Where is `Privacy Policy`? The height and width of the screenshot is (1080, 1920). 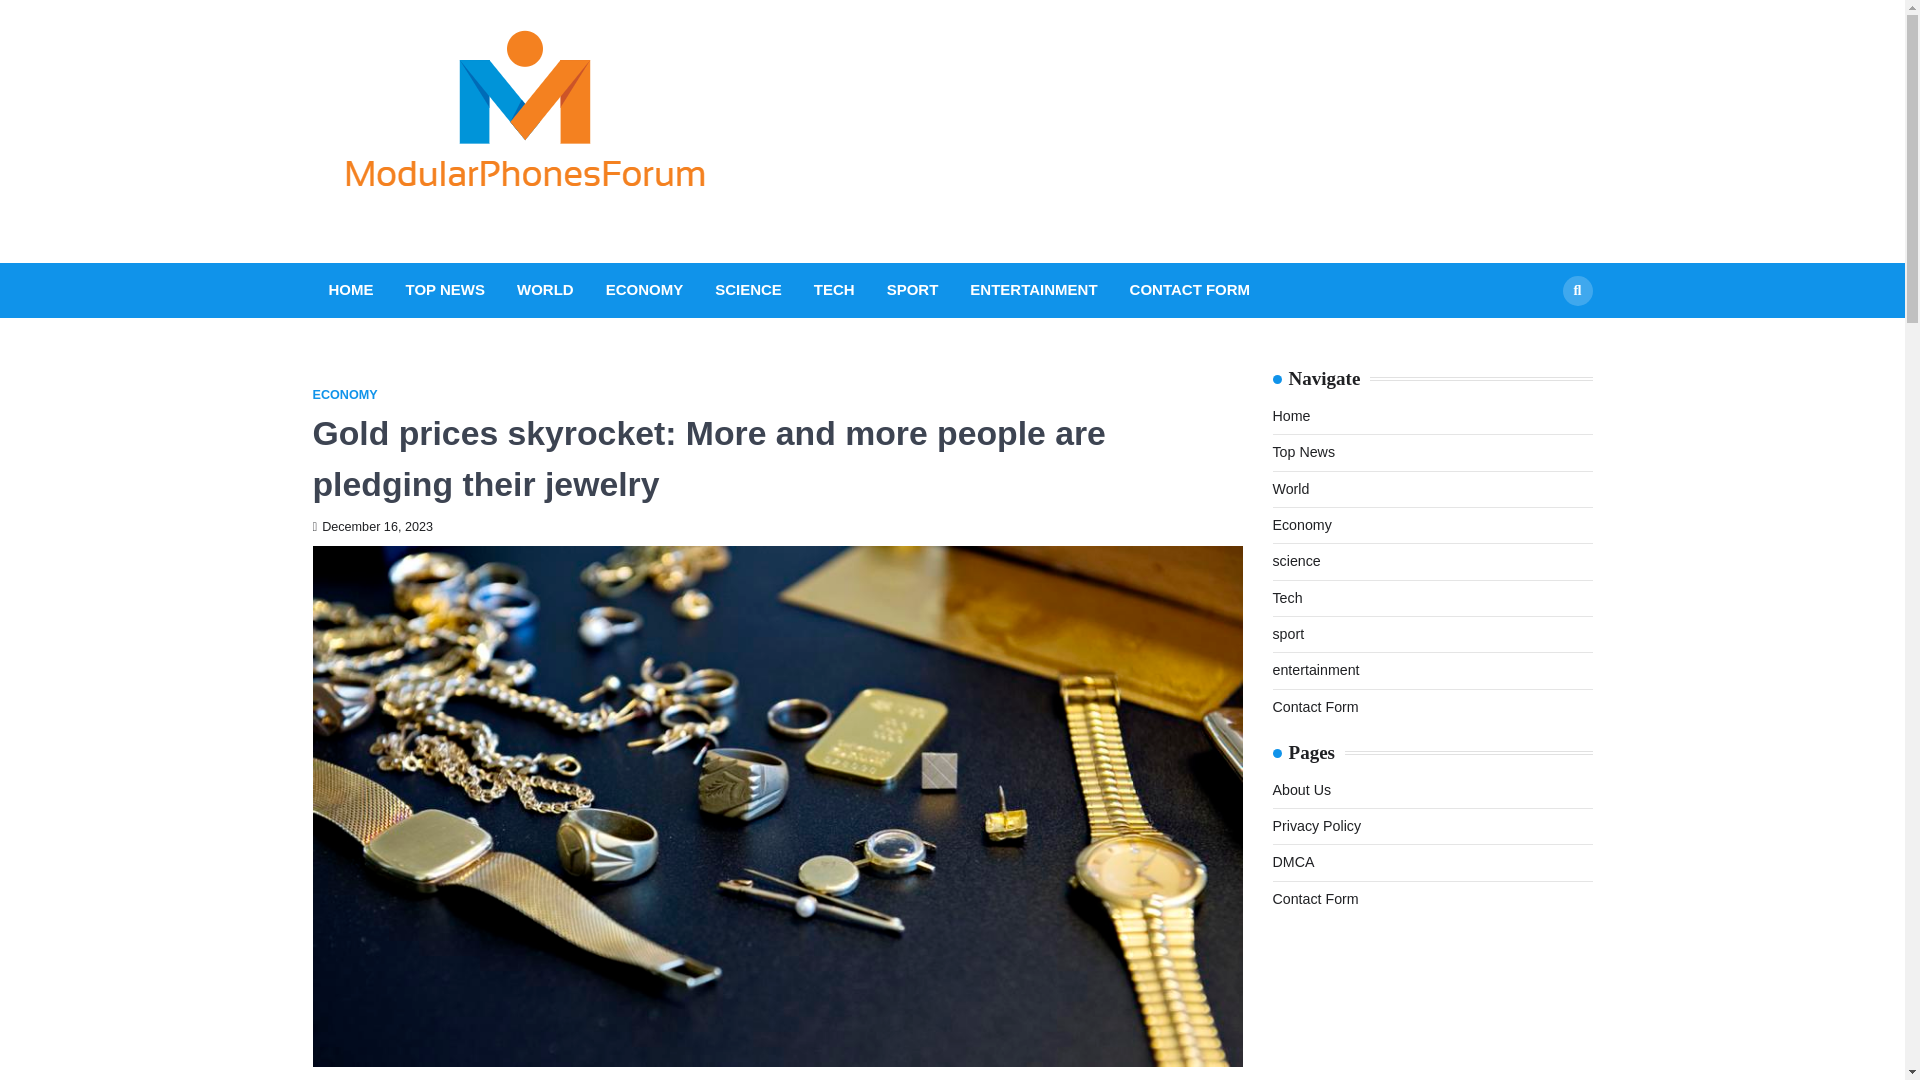 Privacy Policy is located at coordinates (1316, 825).